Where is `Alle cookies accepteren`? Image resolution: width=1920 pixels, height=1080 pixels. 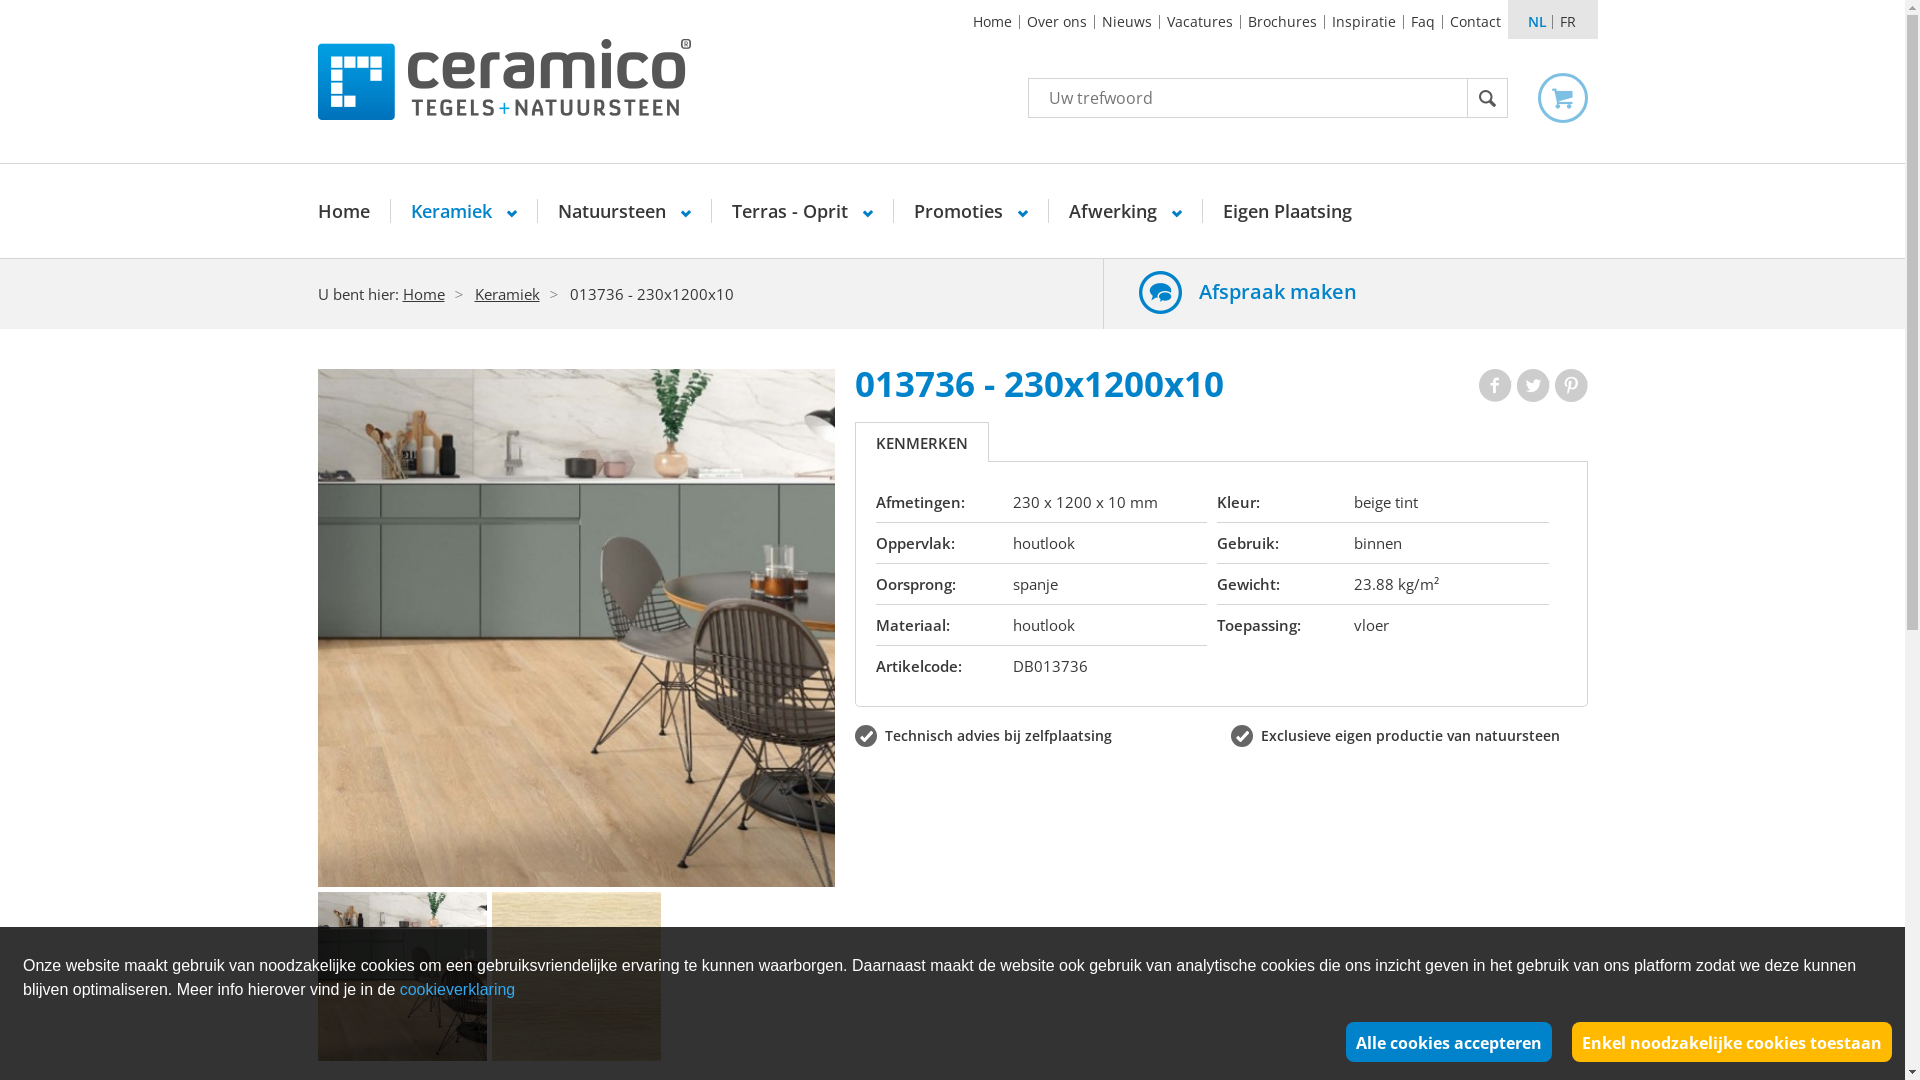 Alle cookies accepteren is located at coordinates (1449, 1042).